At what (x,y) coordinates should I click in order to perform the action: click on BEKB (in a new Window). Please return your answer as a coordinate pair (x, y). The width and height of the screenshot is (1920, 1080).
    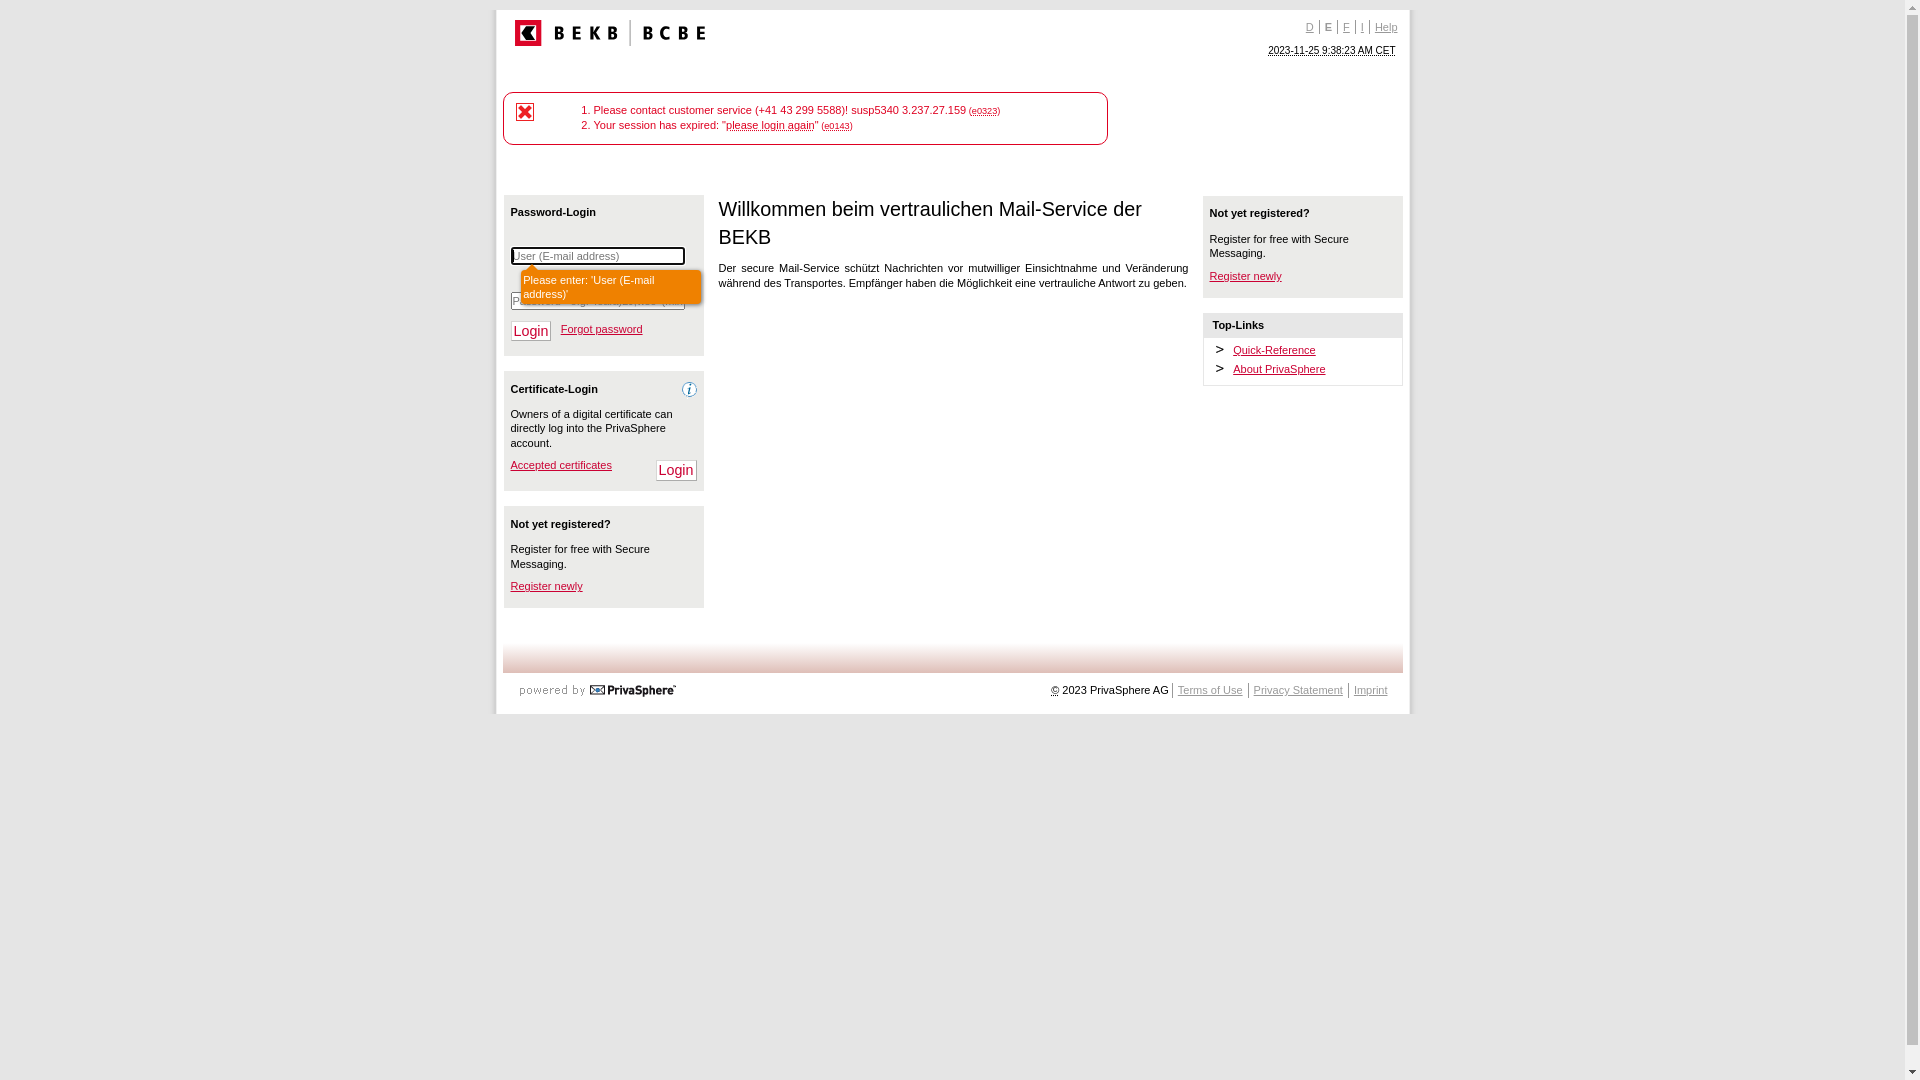
    Looking at the image, I should click on (609, 33).